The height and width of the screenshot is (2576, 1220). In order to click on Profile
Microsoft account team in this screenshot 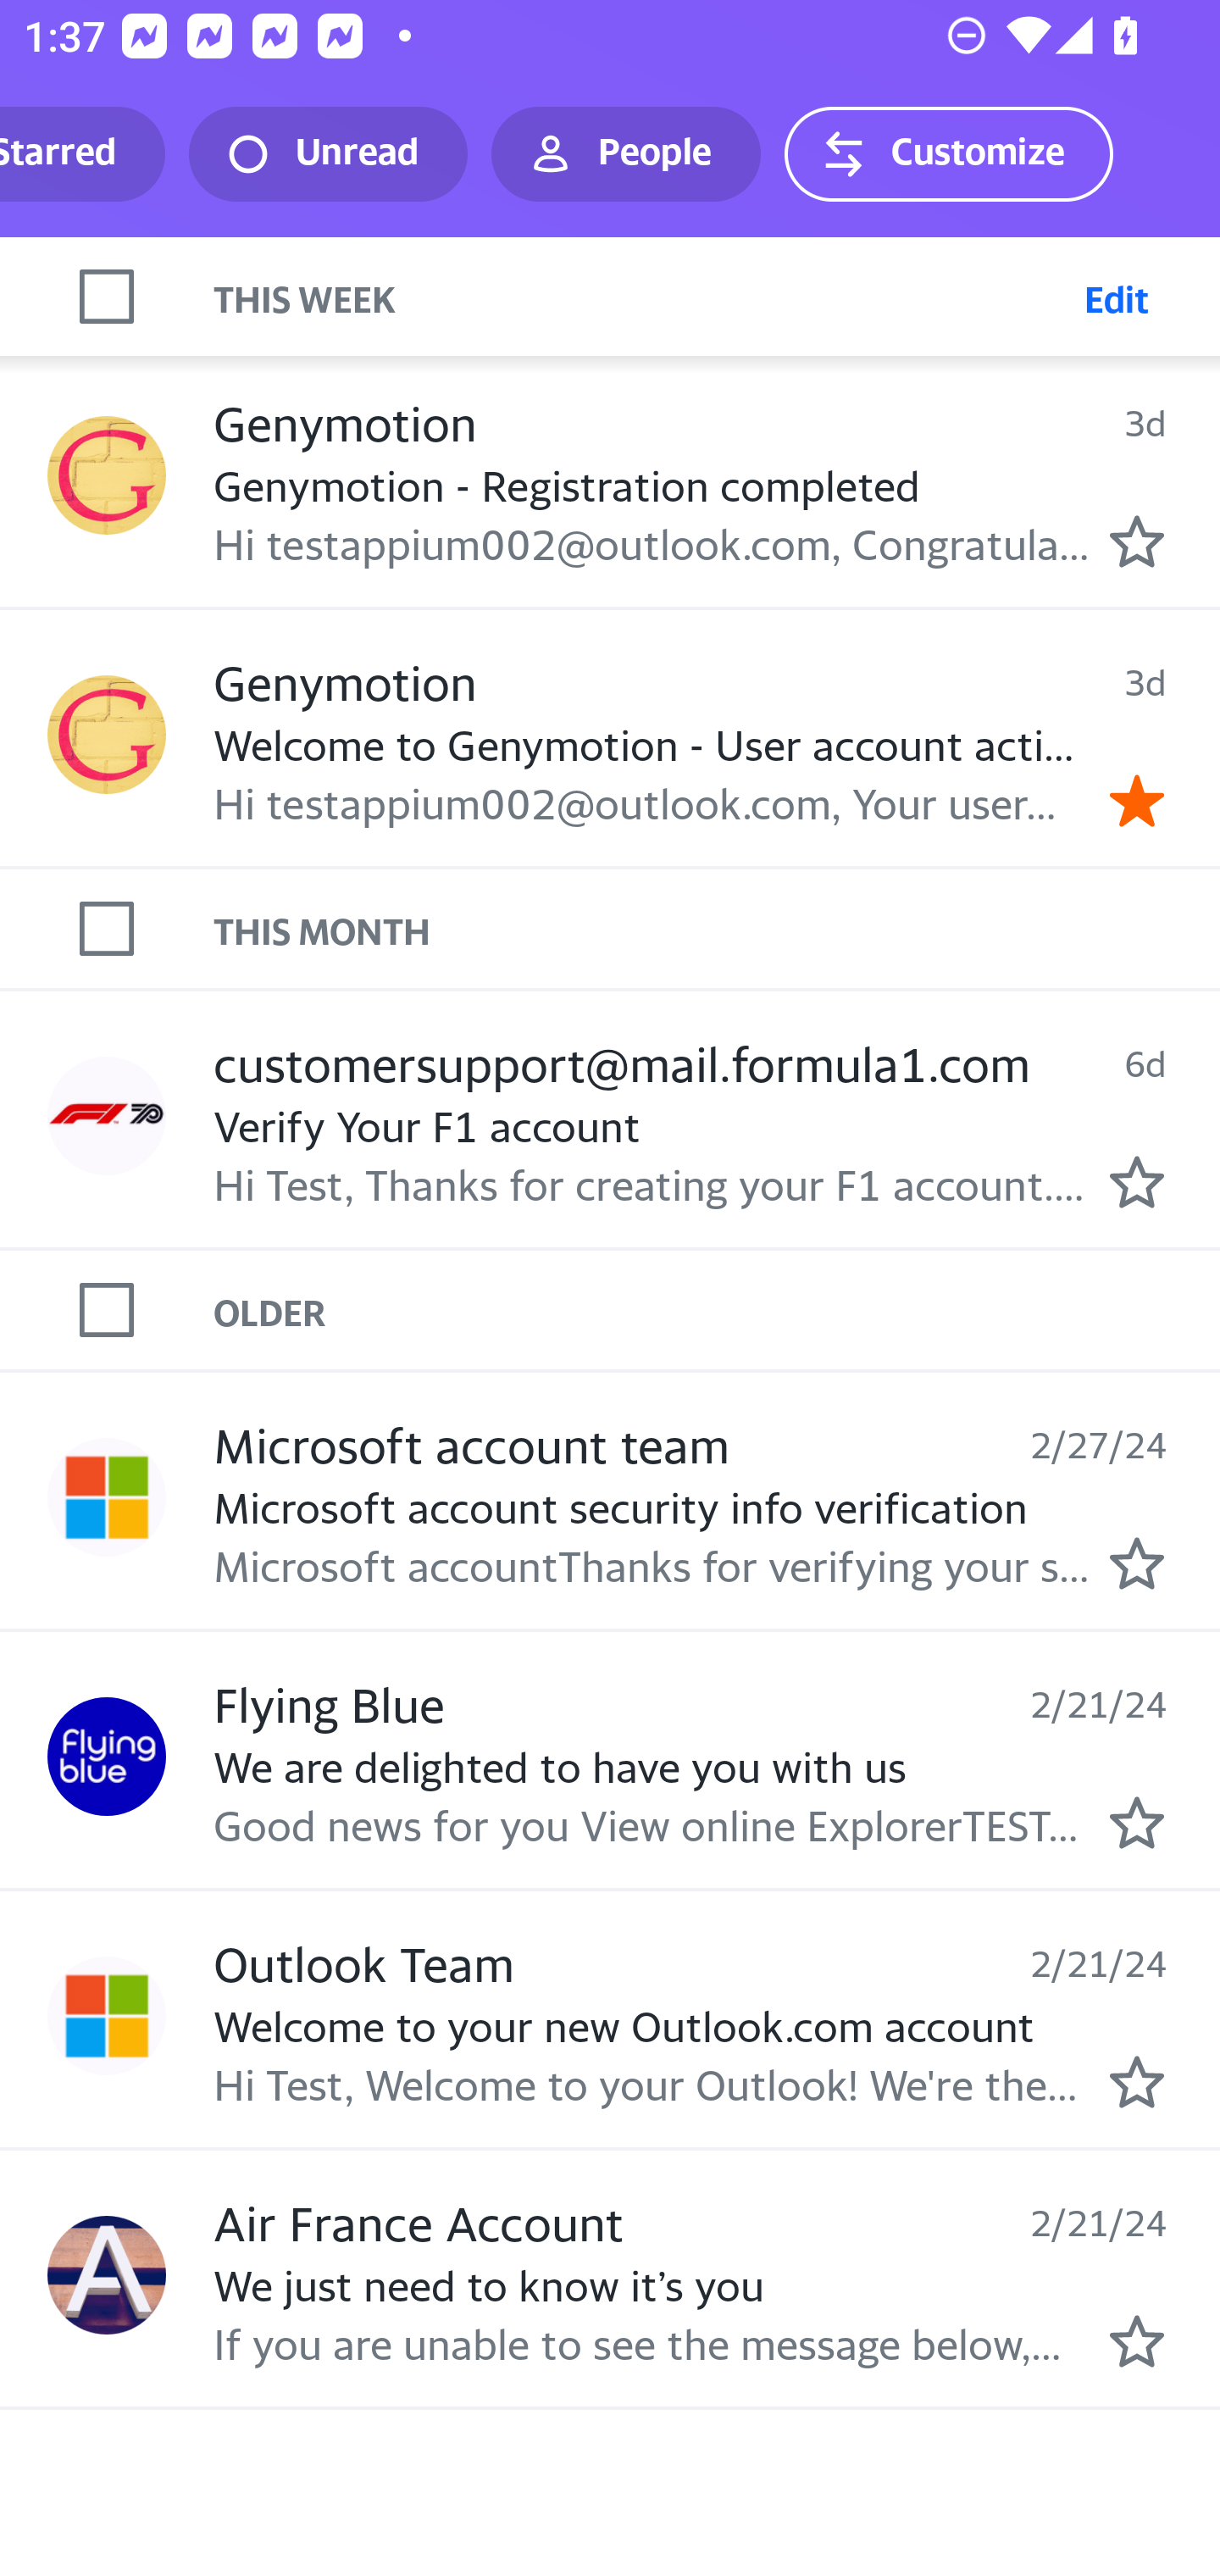, I will do `click(107, 1496)`.